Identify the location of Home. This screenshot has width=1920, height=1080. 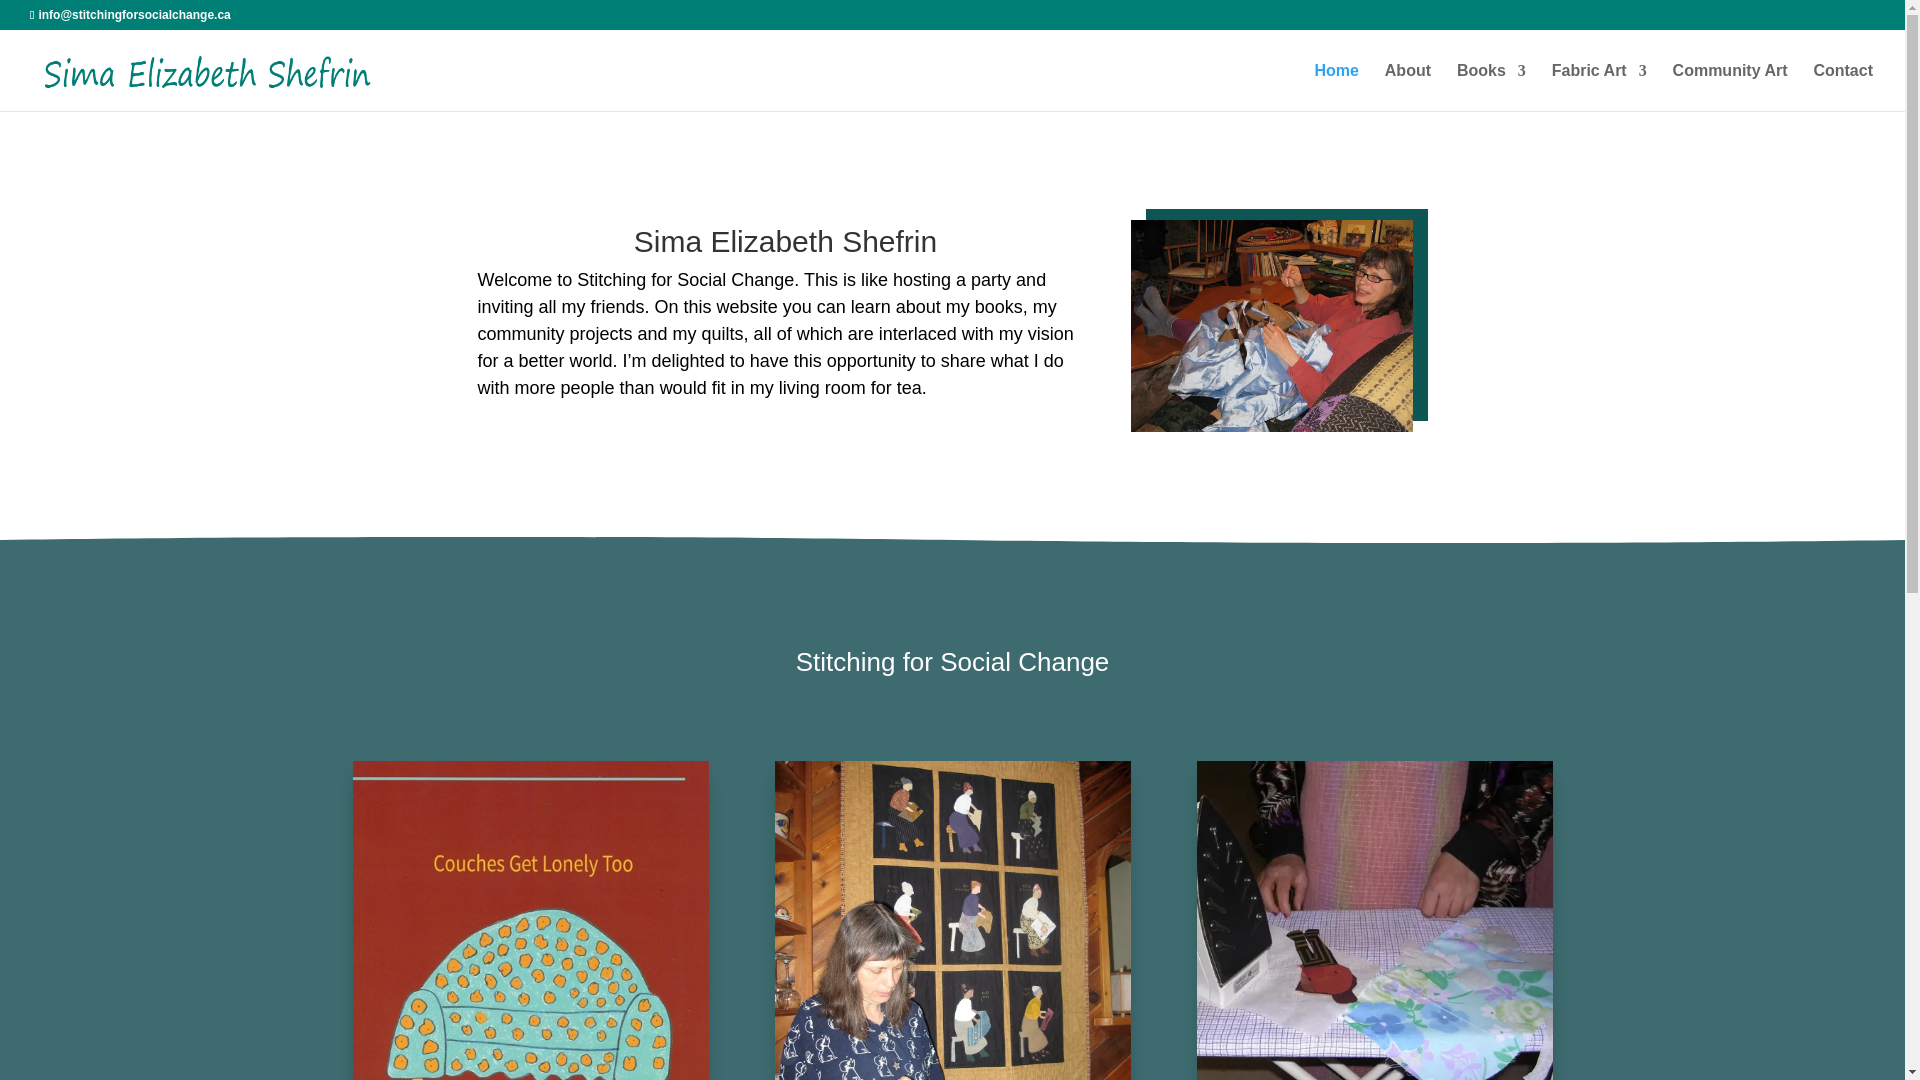
(1335, 87).